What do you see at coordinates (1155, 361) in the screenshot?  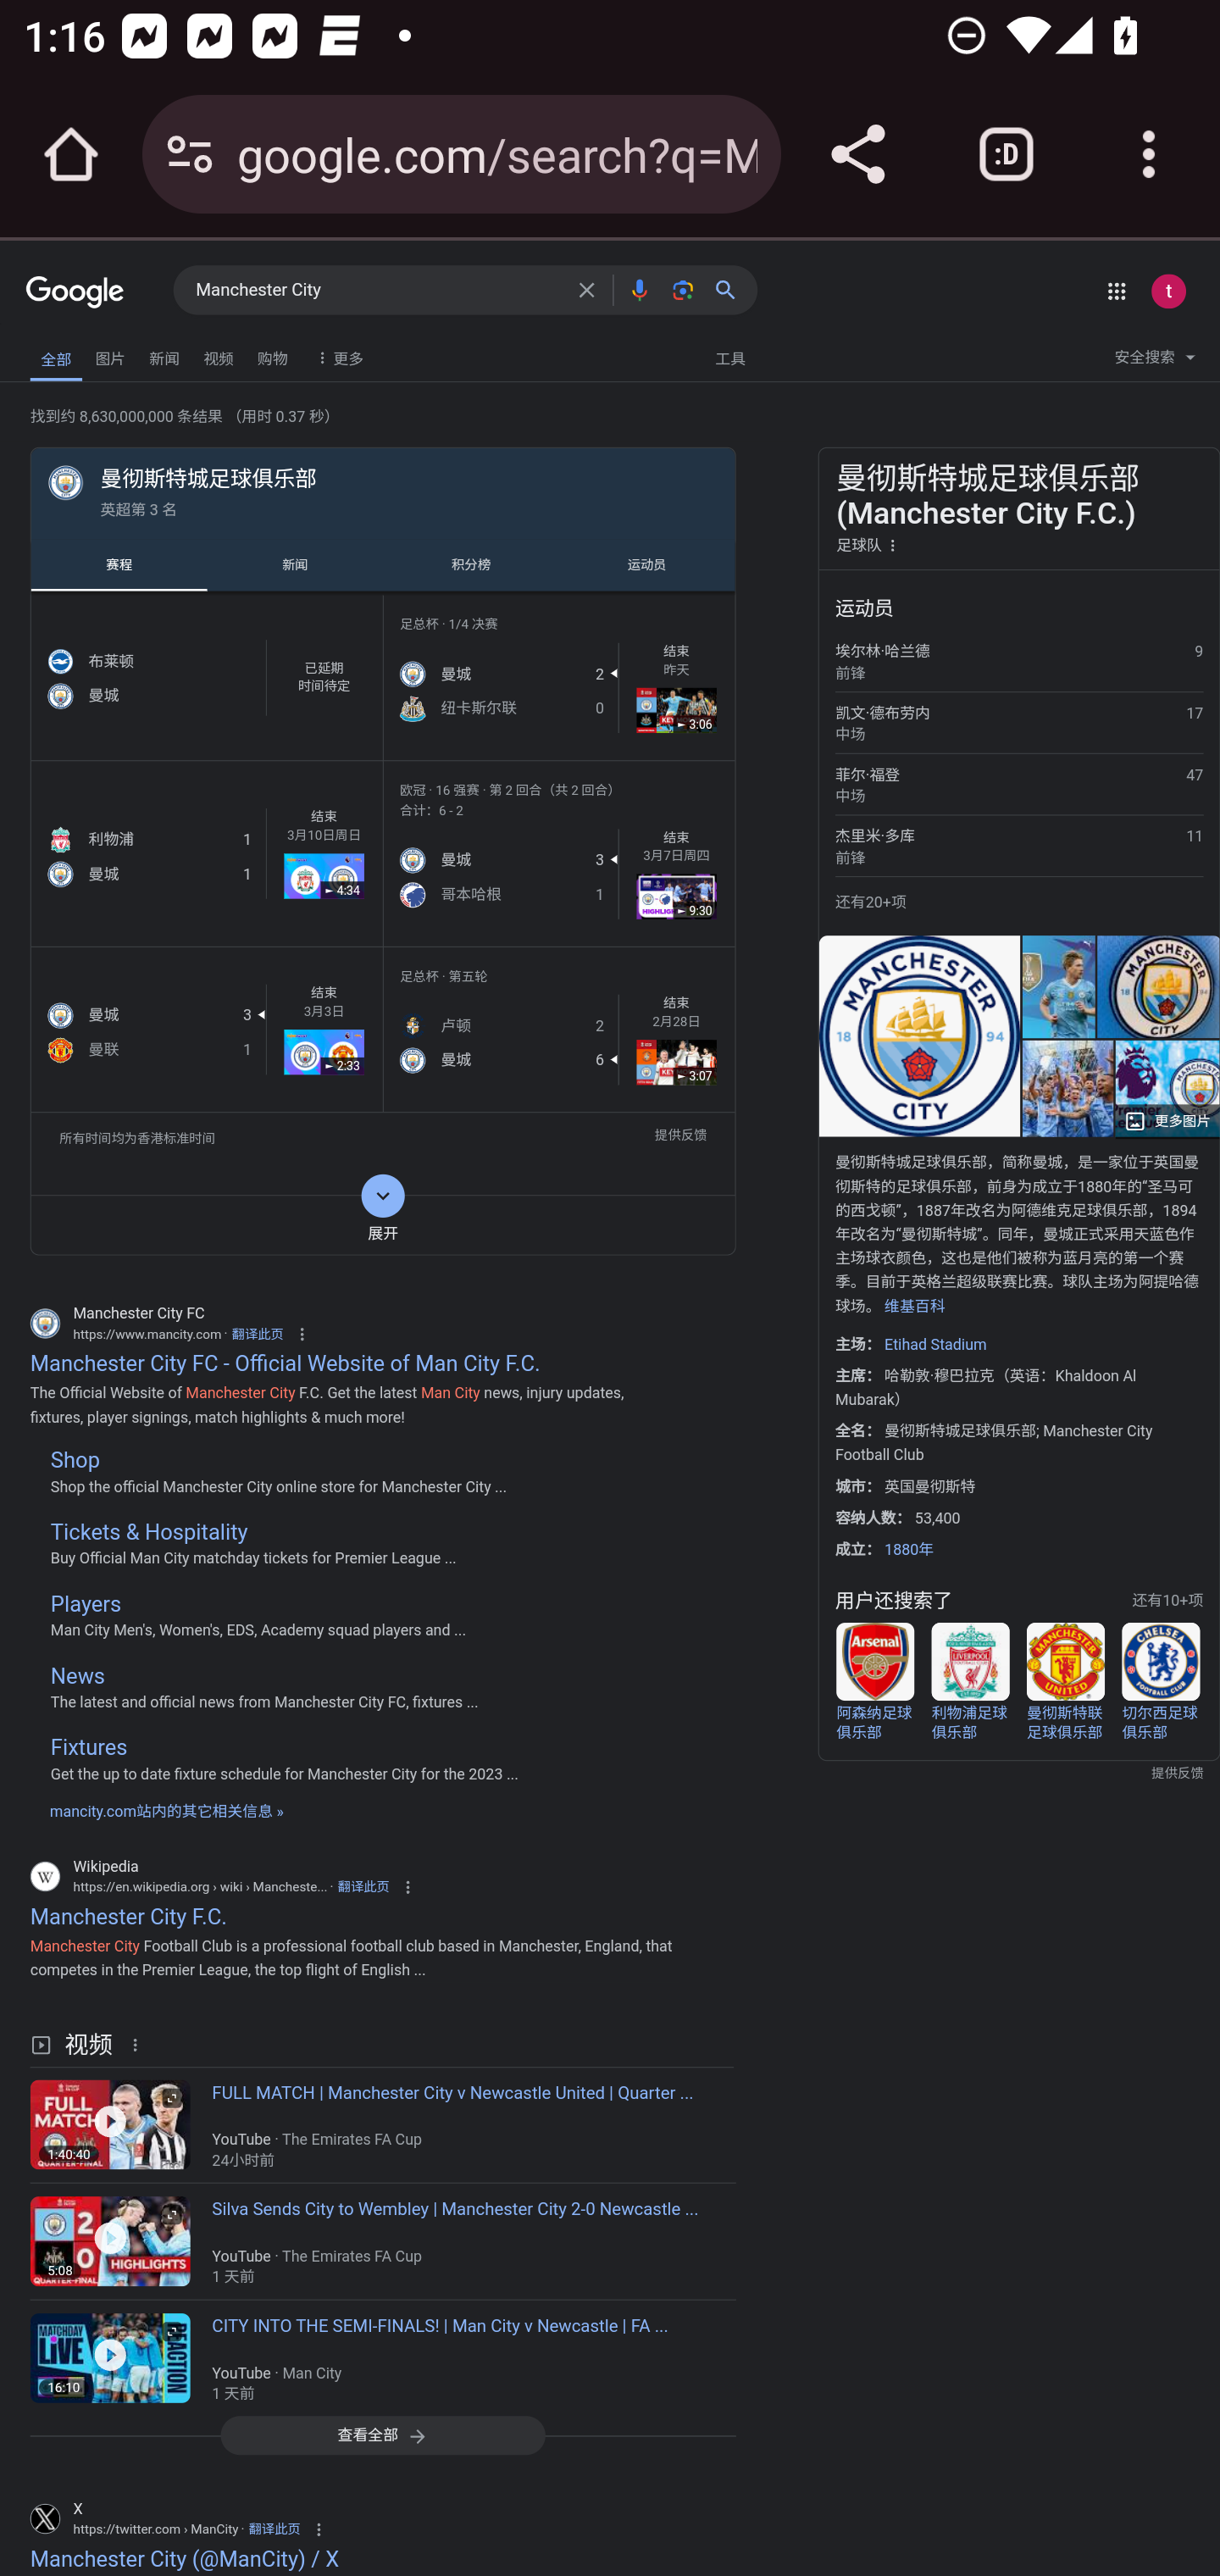 I see `安全搜索` at bounding box center [1155, 361].